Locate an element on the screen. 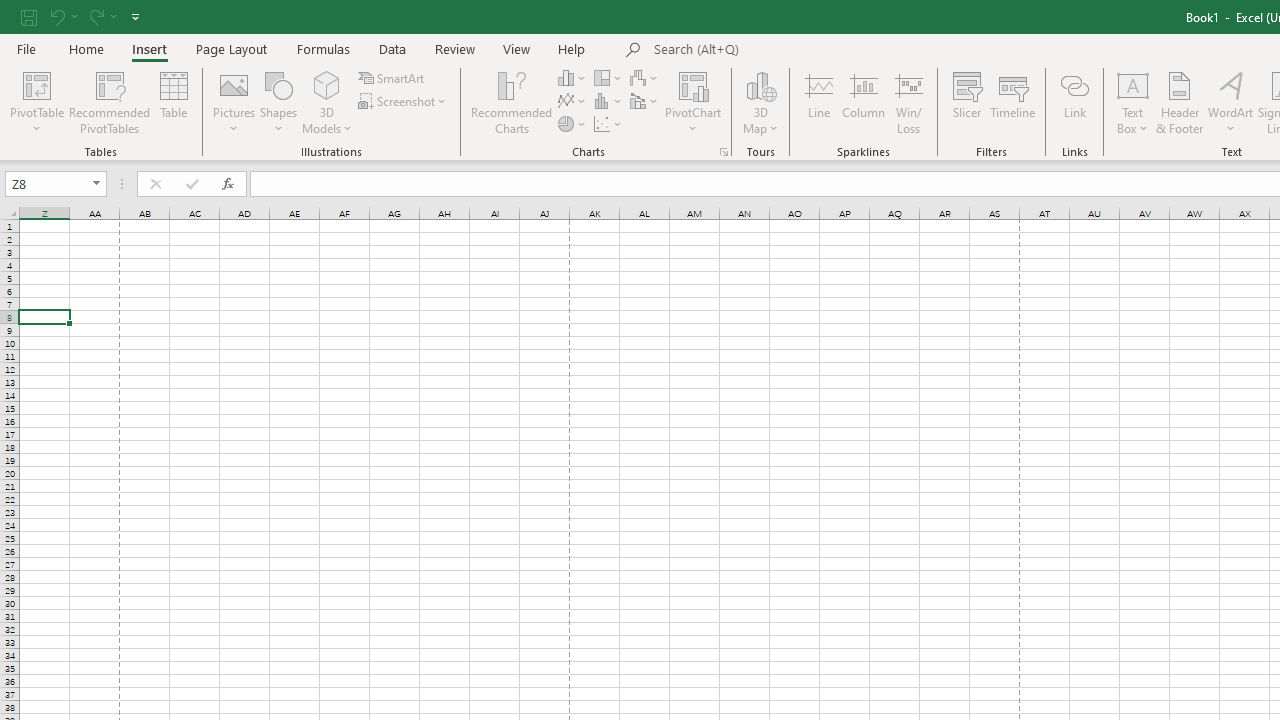  Text Box is located at coordinates (1133, 102).